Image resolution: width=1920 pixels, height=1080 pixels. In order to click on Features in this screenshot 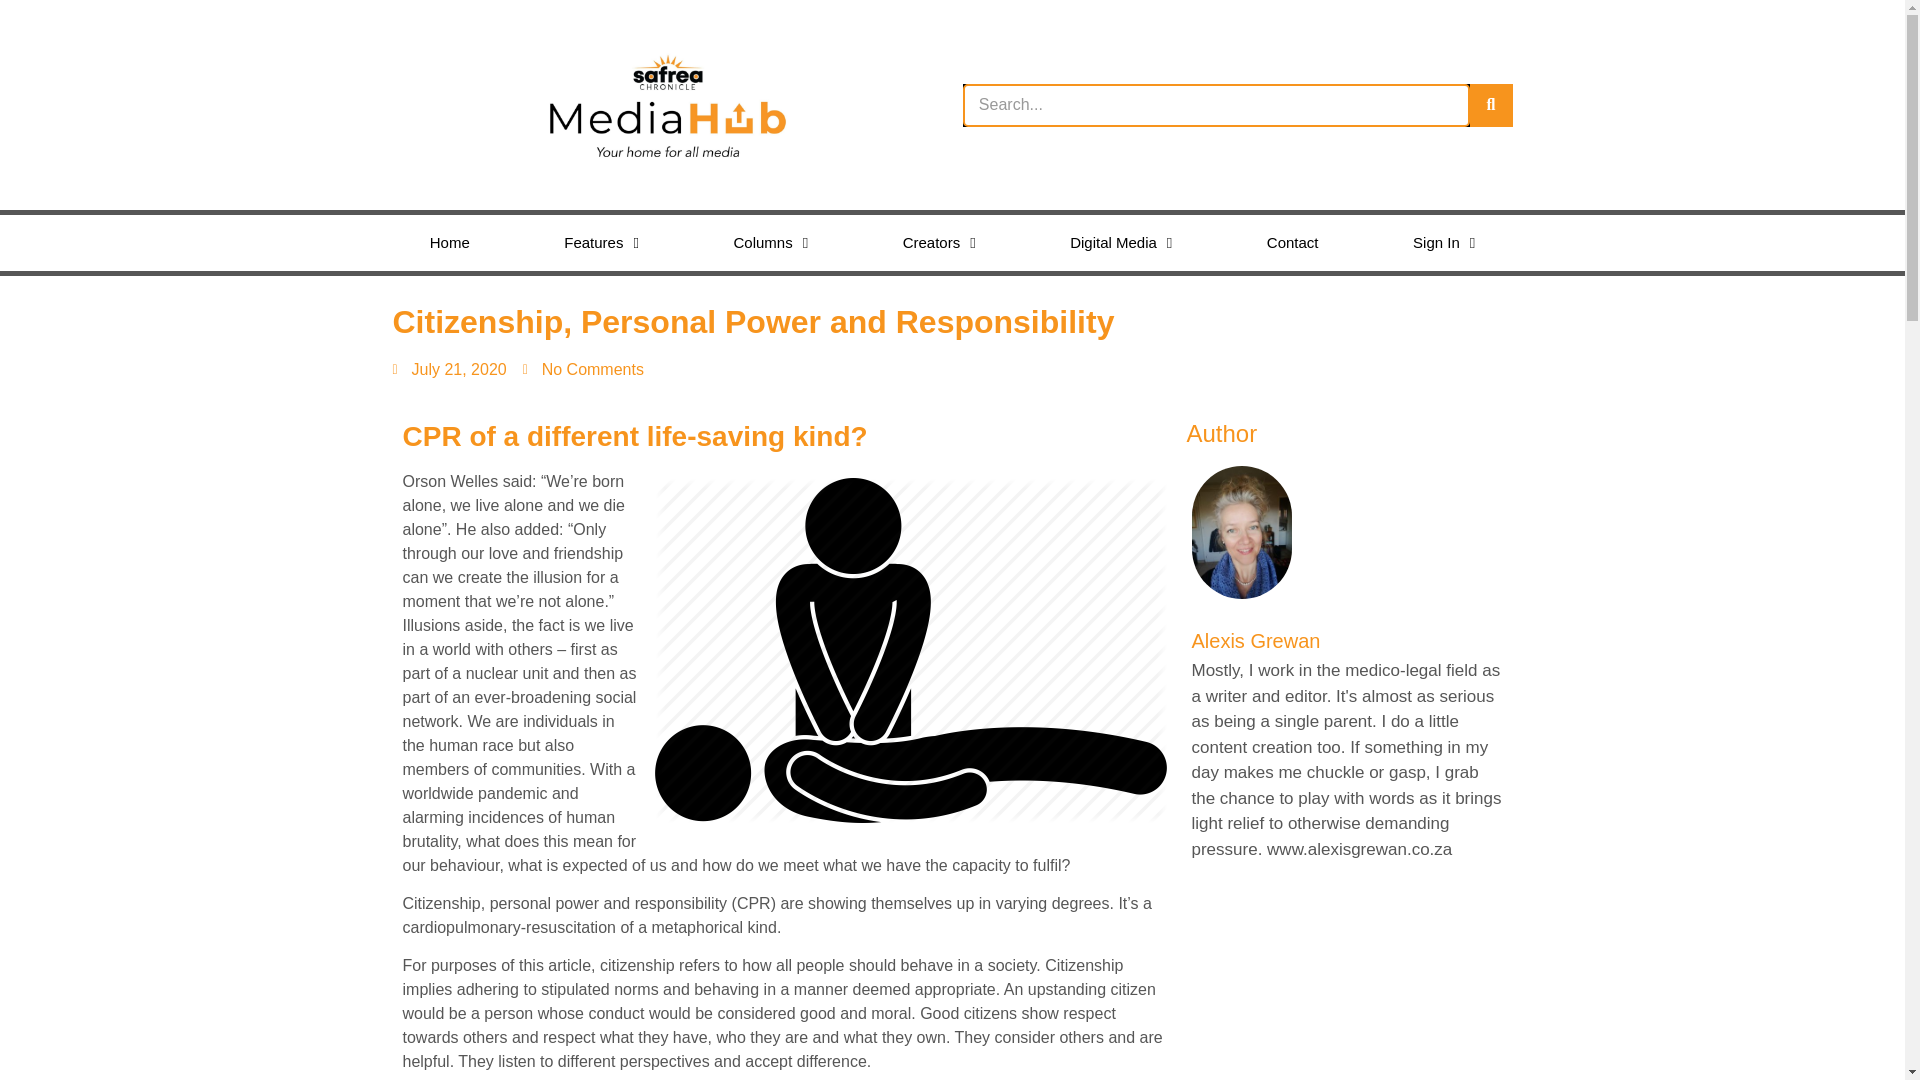, I will do `click(600, 242)`.